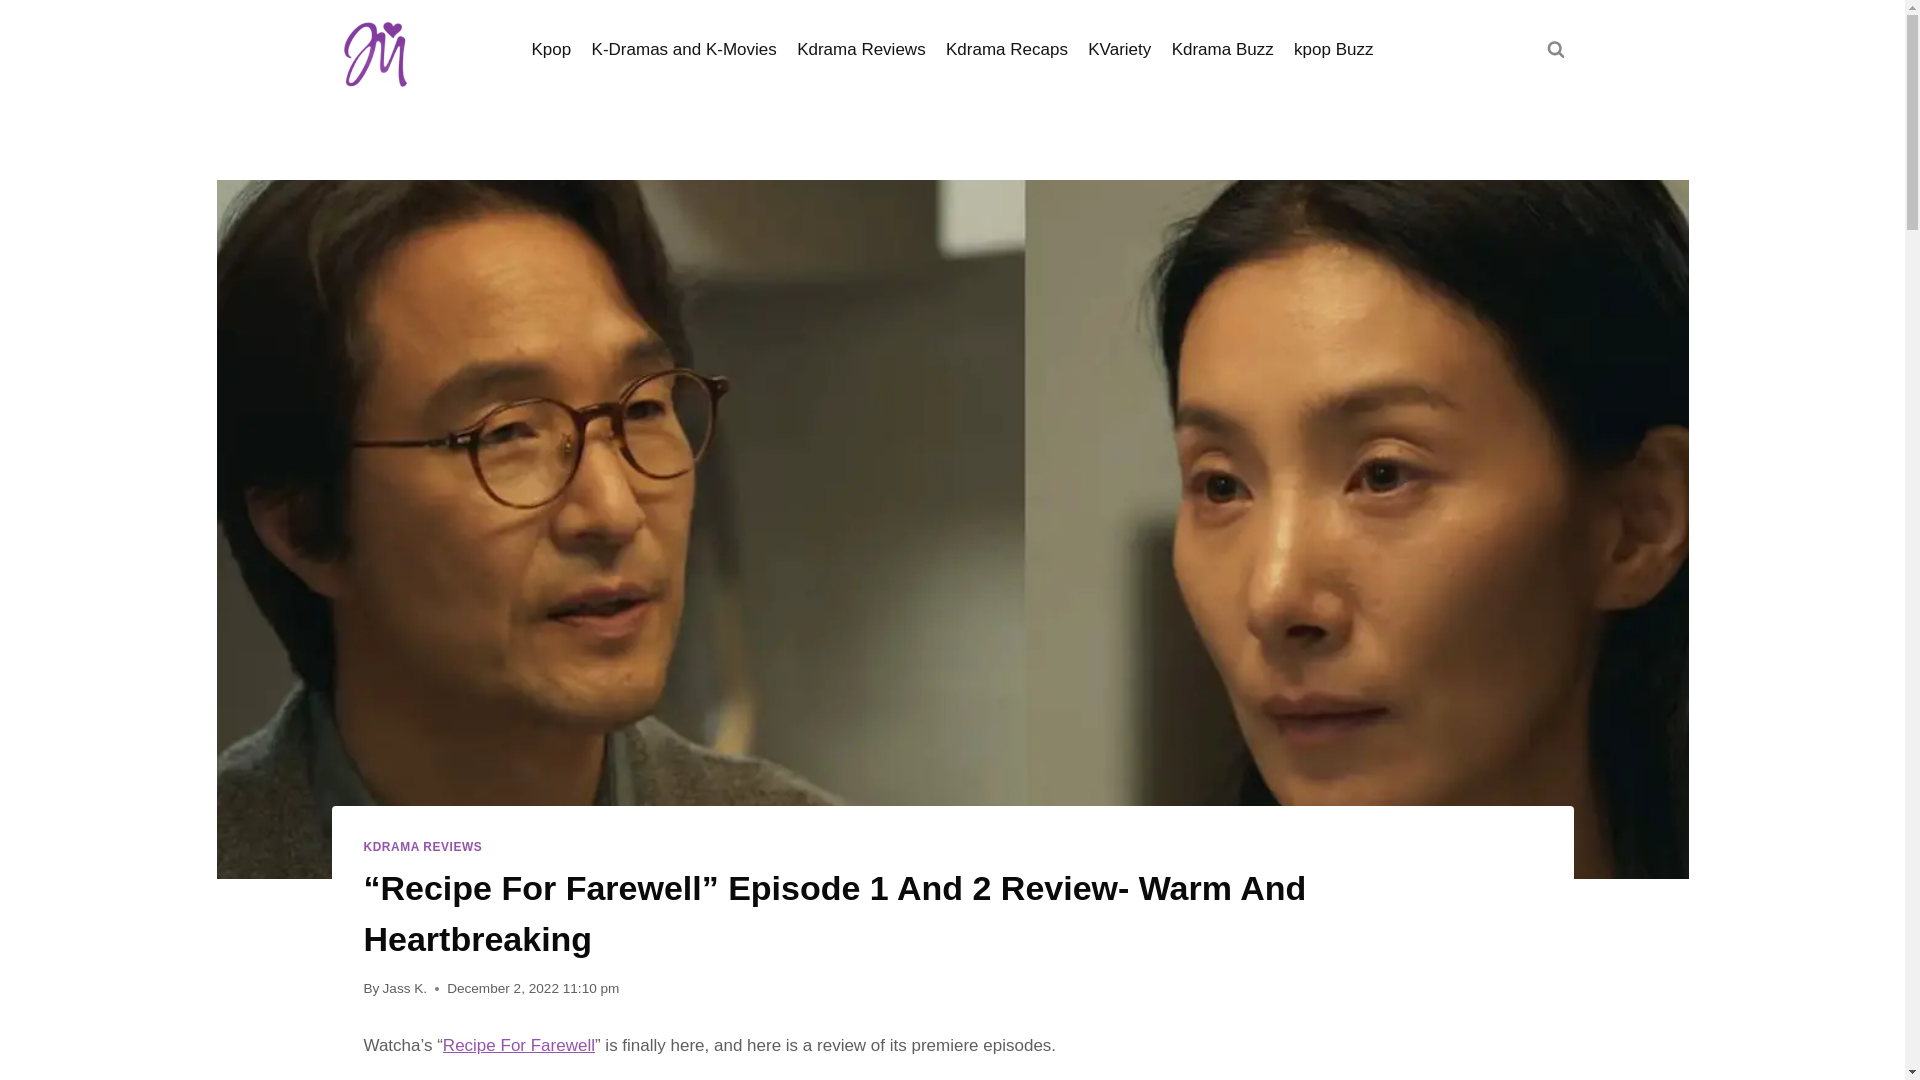  Describe the element at coordinates (424, 847) in the screenshot. I see `KDRAMA REVIEWS` at that location.